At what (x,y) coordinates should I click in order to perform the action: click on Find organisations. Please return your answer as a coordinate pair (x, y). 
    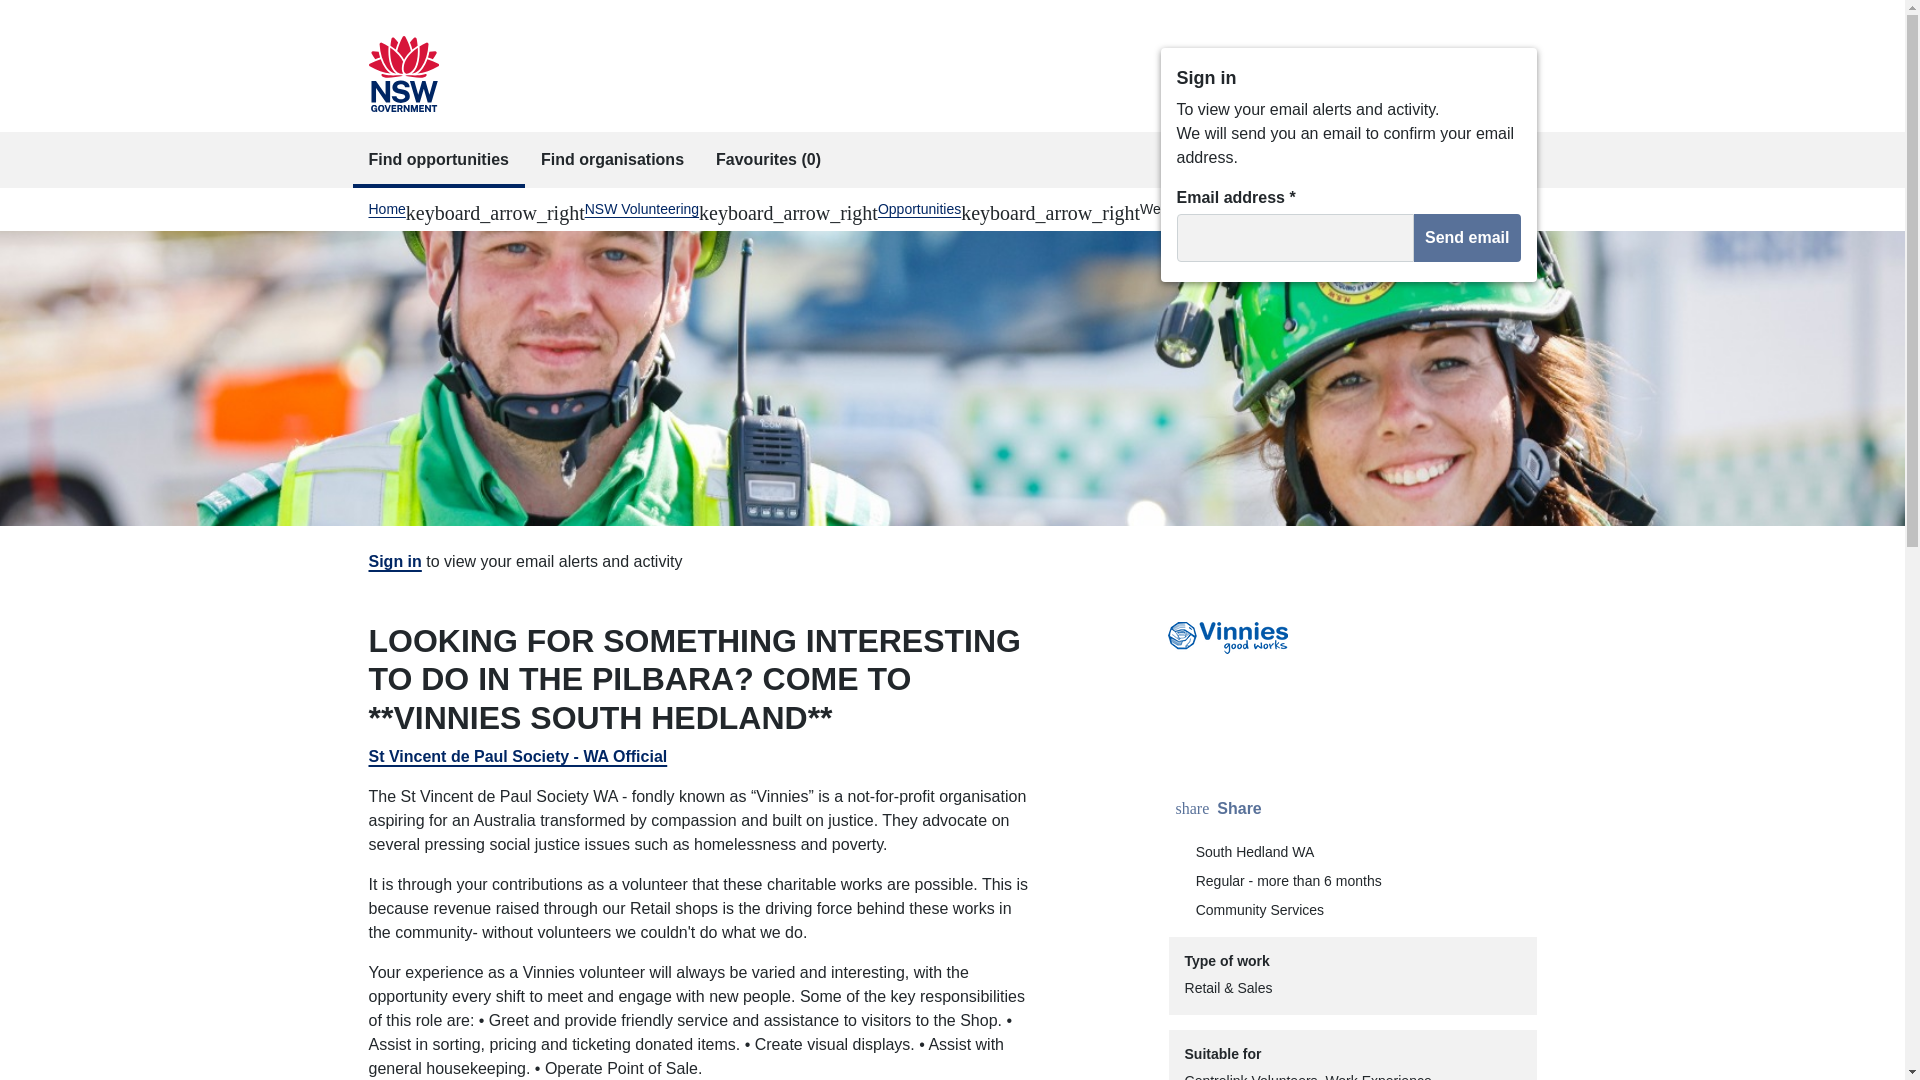
    Looking at the image, I should click on (612, 159).